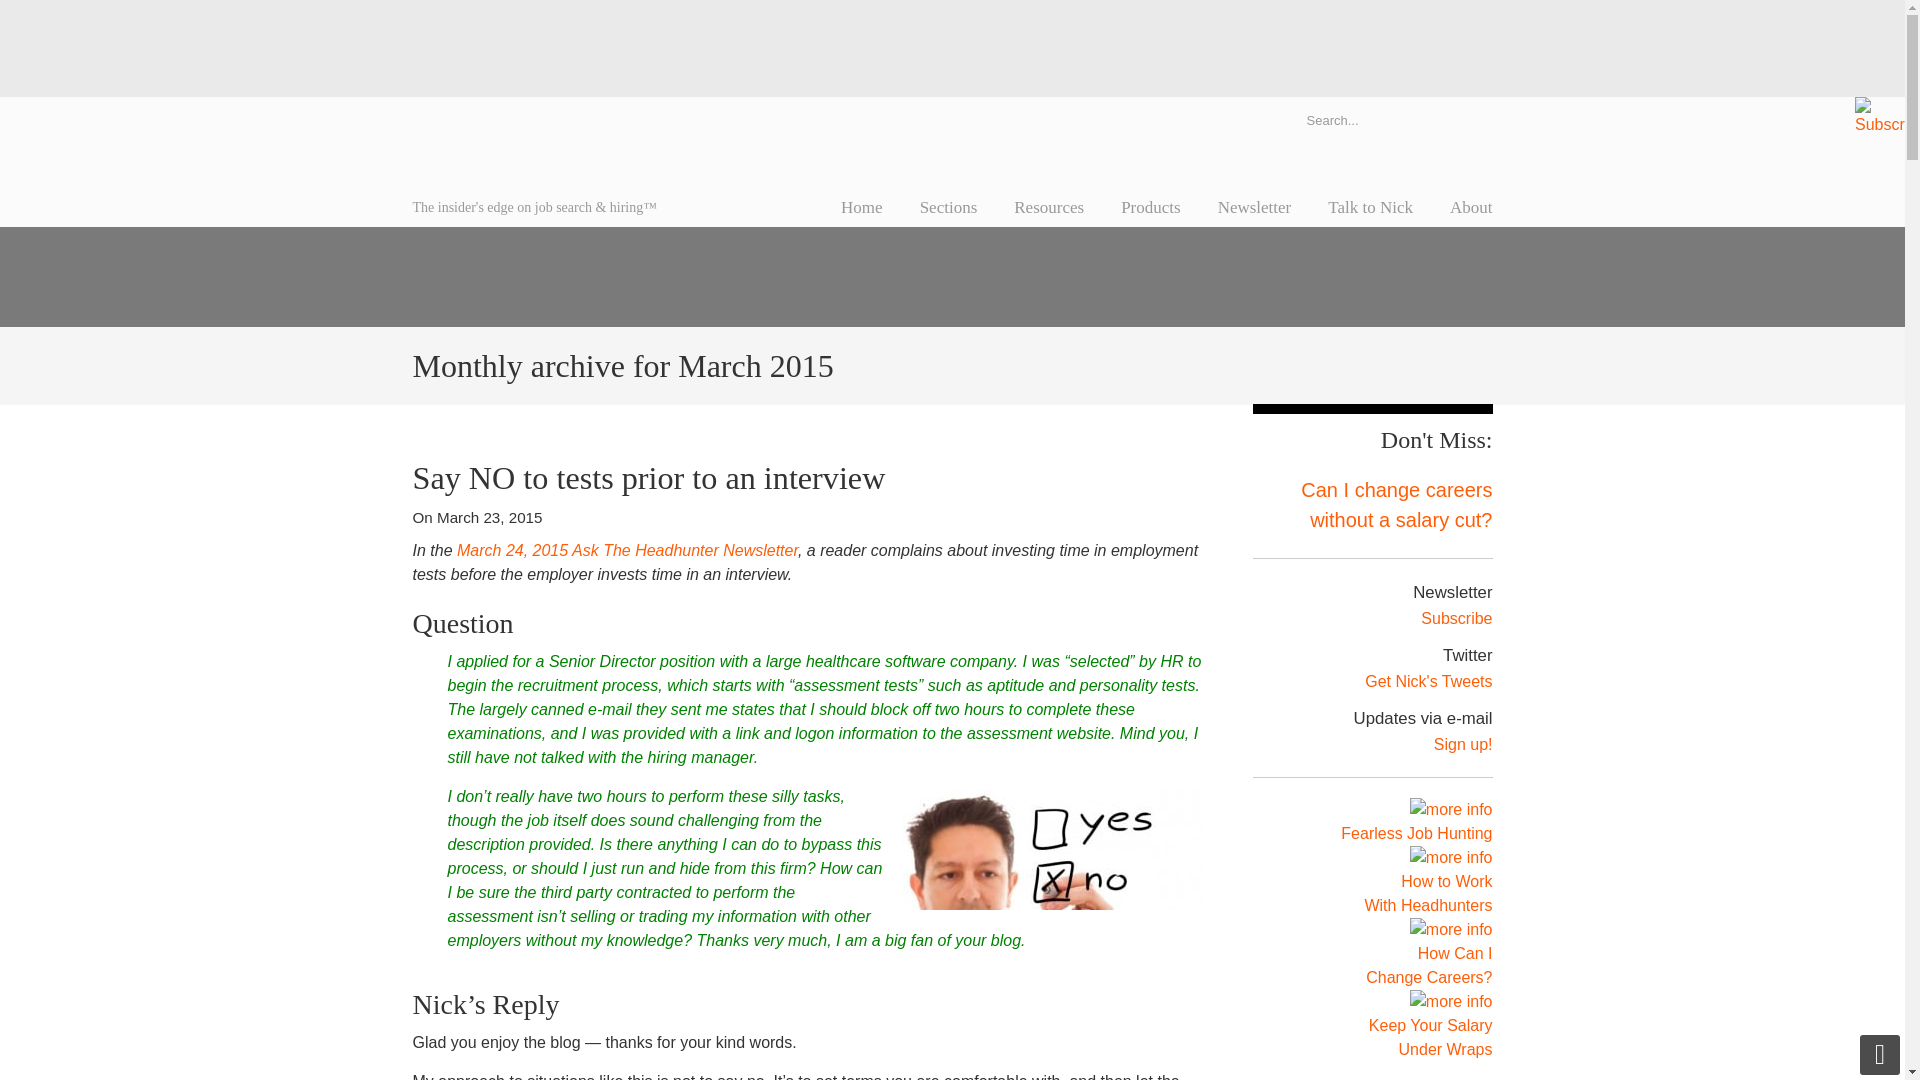 The height and width of the screenshot is (1080, 1920). What do you see at coordinates (1471, 119) in the screenshot?
I see `search` at bounding box center [1471, 119].